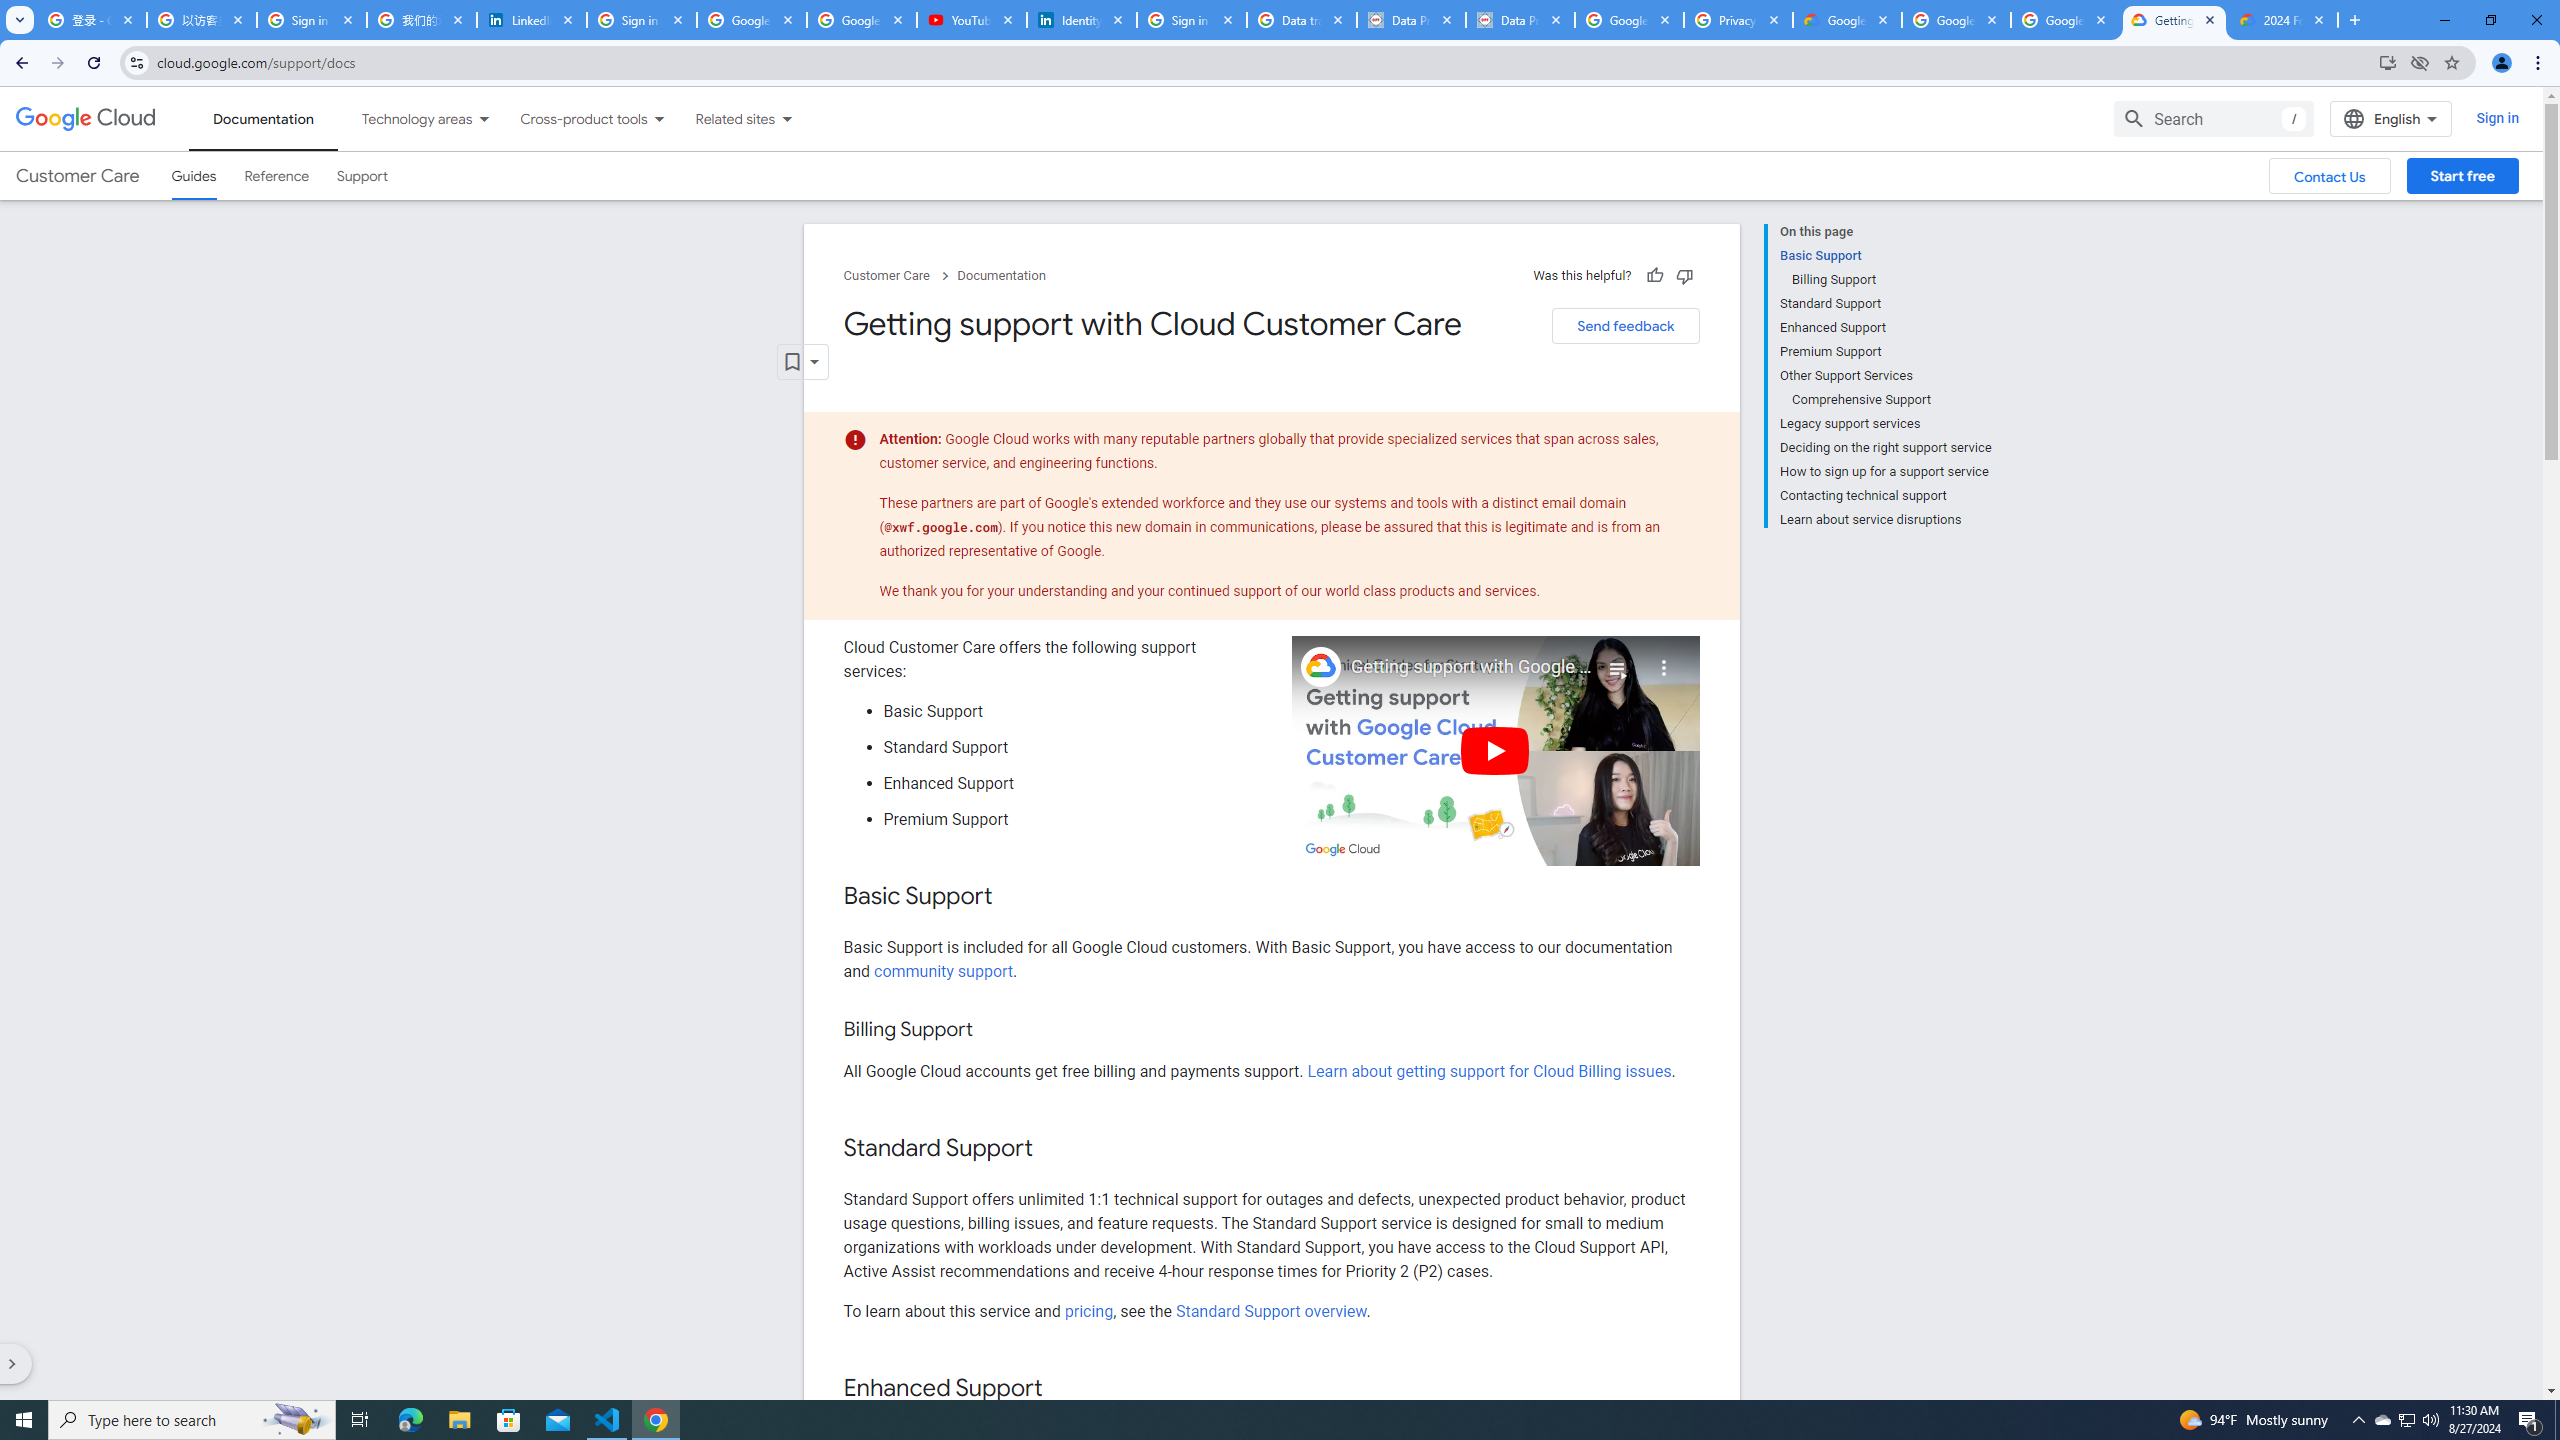 The height and width of the screenshot is (1440, 2560). What do you see at coordinates (1192, 20) in the screenshot?
I see `Sign in - Google Accounts` at bounding box center [1192, 20].